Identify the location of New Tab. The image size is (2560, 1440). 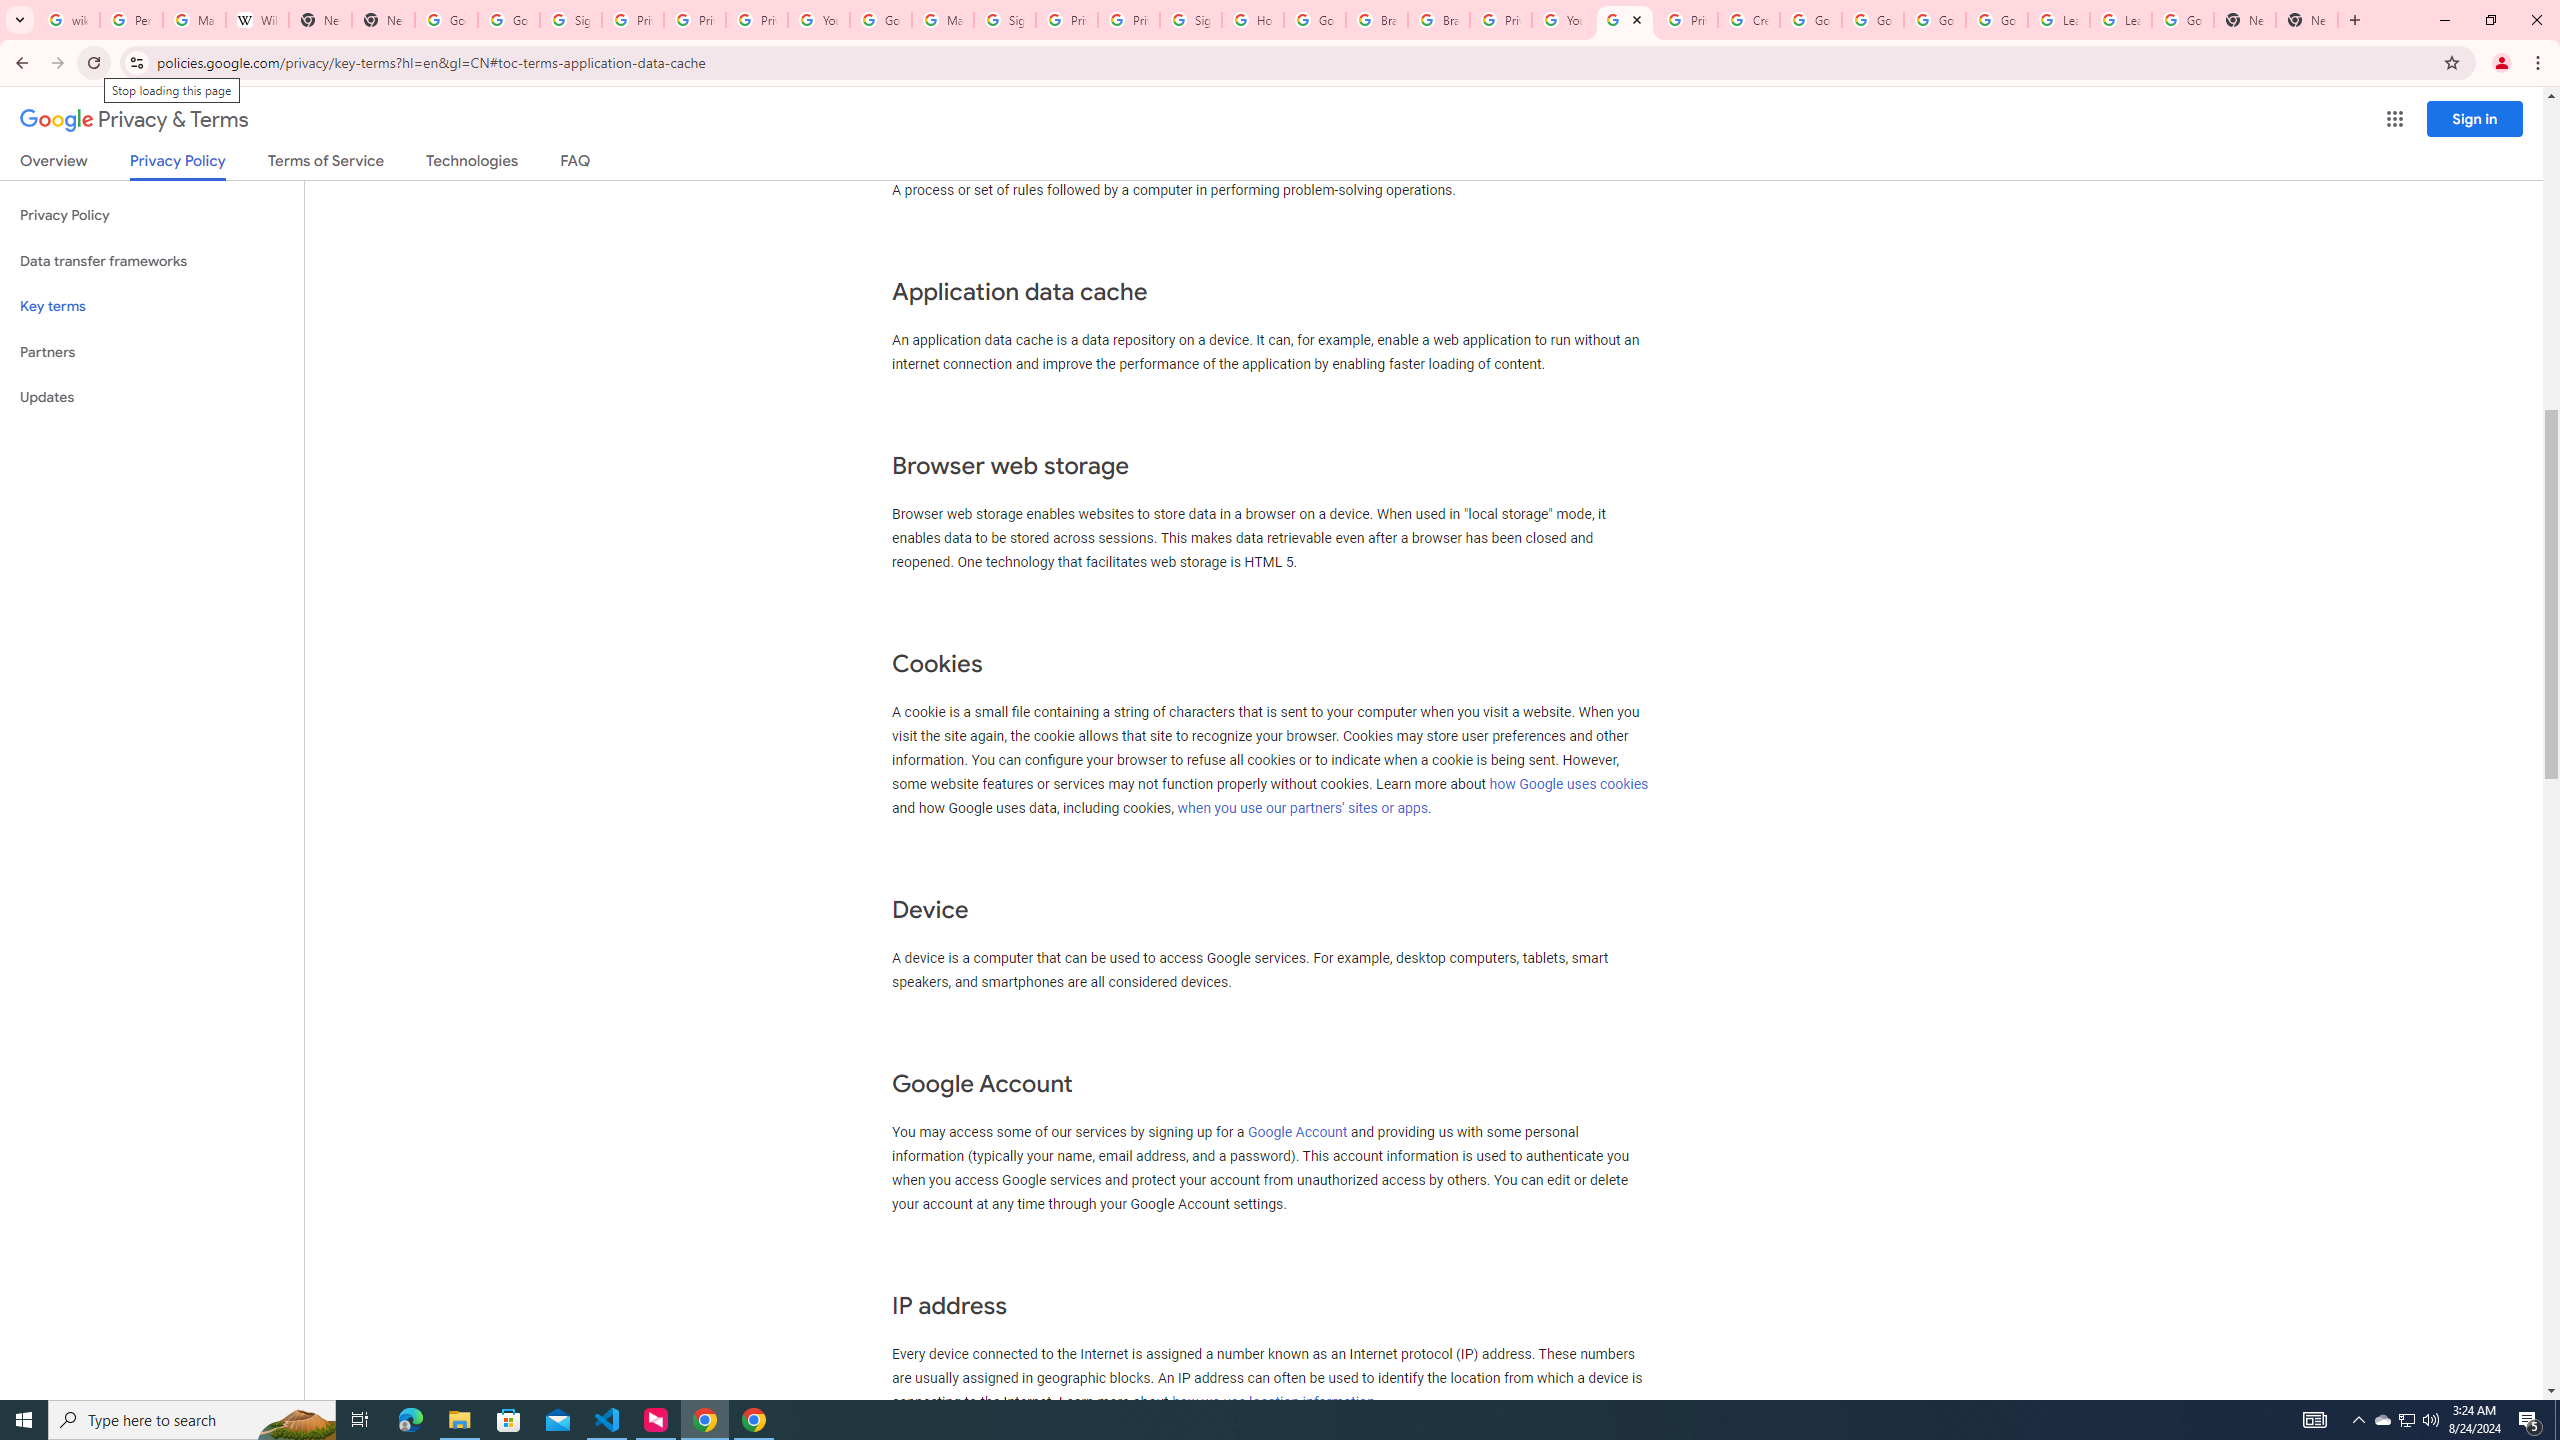
(2245, 20).